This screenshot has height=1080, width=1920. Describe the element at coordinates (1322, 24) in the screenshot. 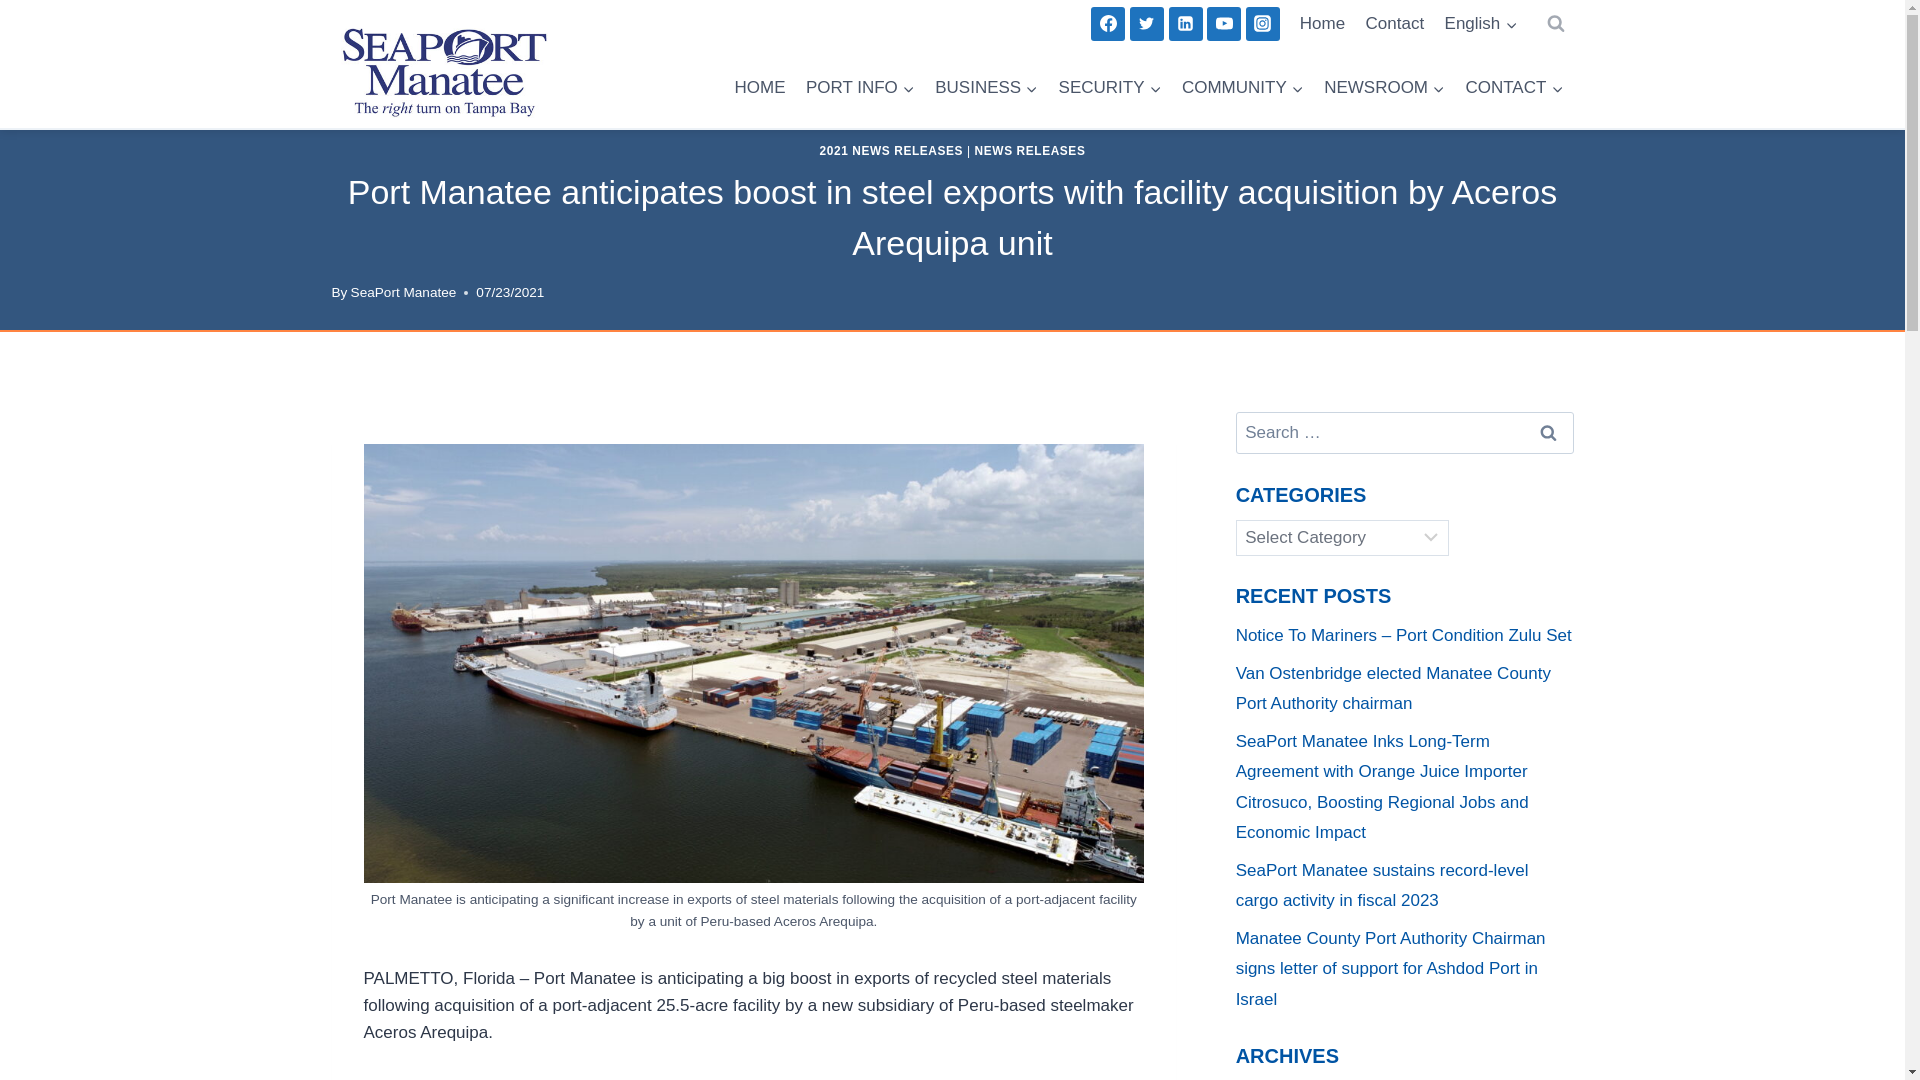

I see `Home` at that location.